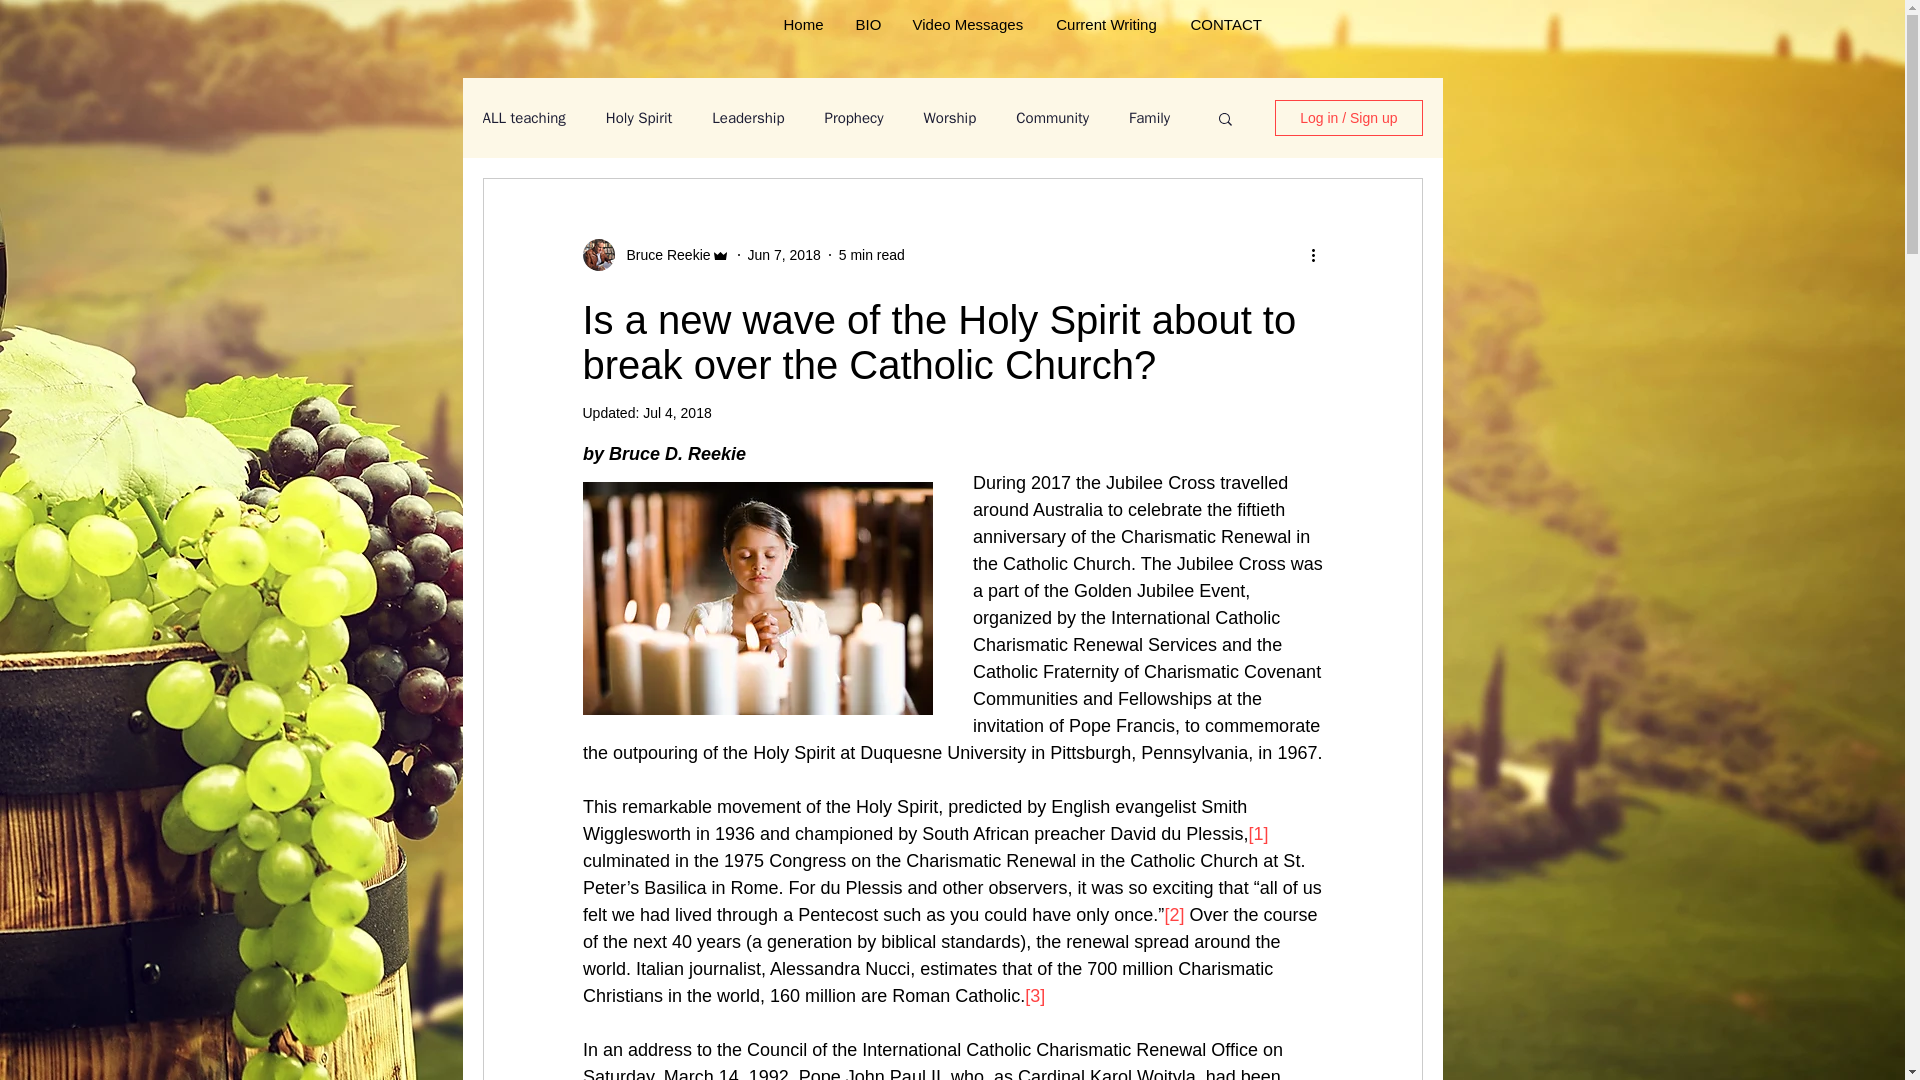  I want to click on Holy Spirit, so click(640, 118).